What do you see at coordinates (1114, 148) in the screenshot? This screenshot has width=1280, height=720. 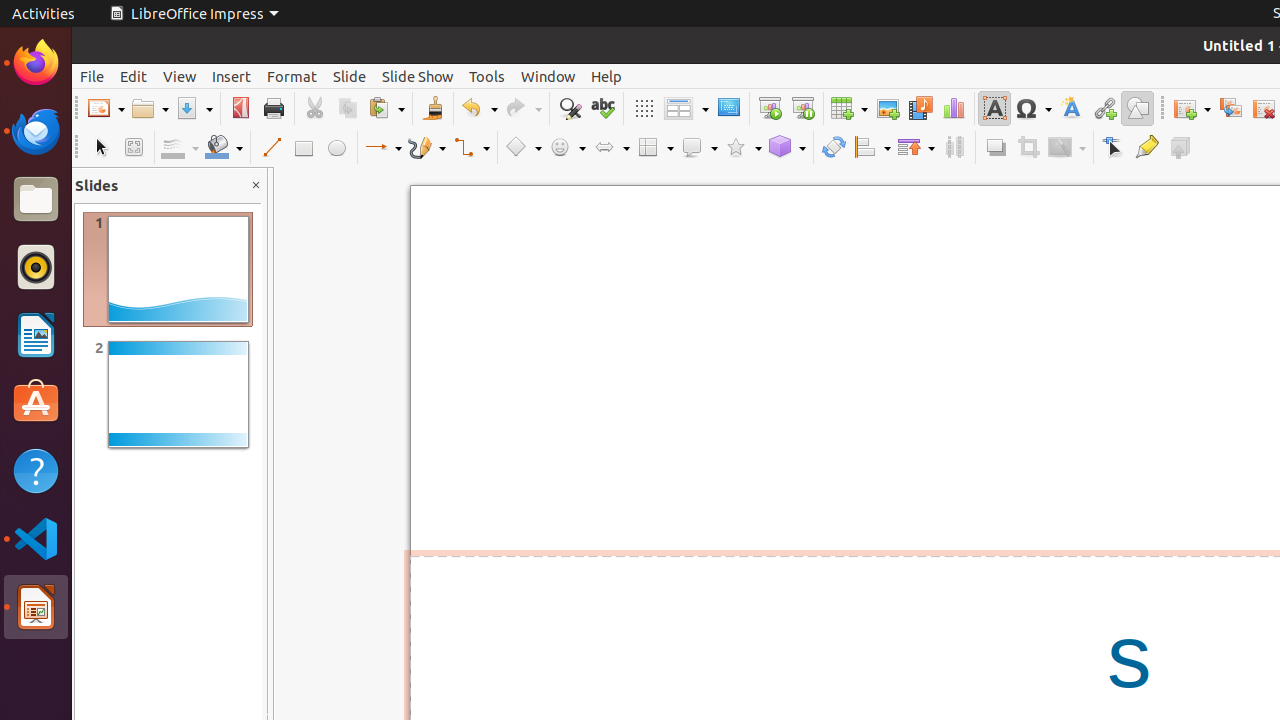 I see `Edit Points` at bounding box center [1114, 148].